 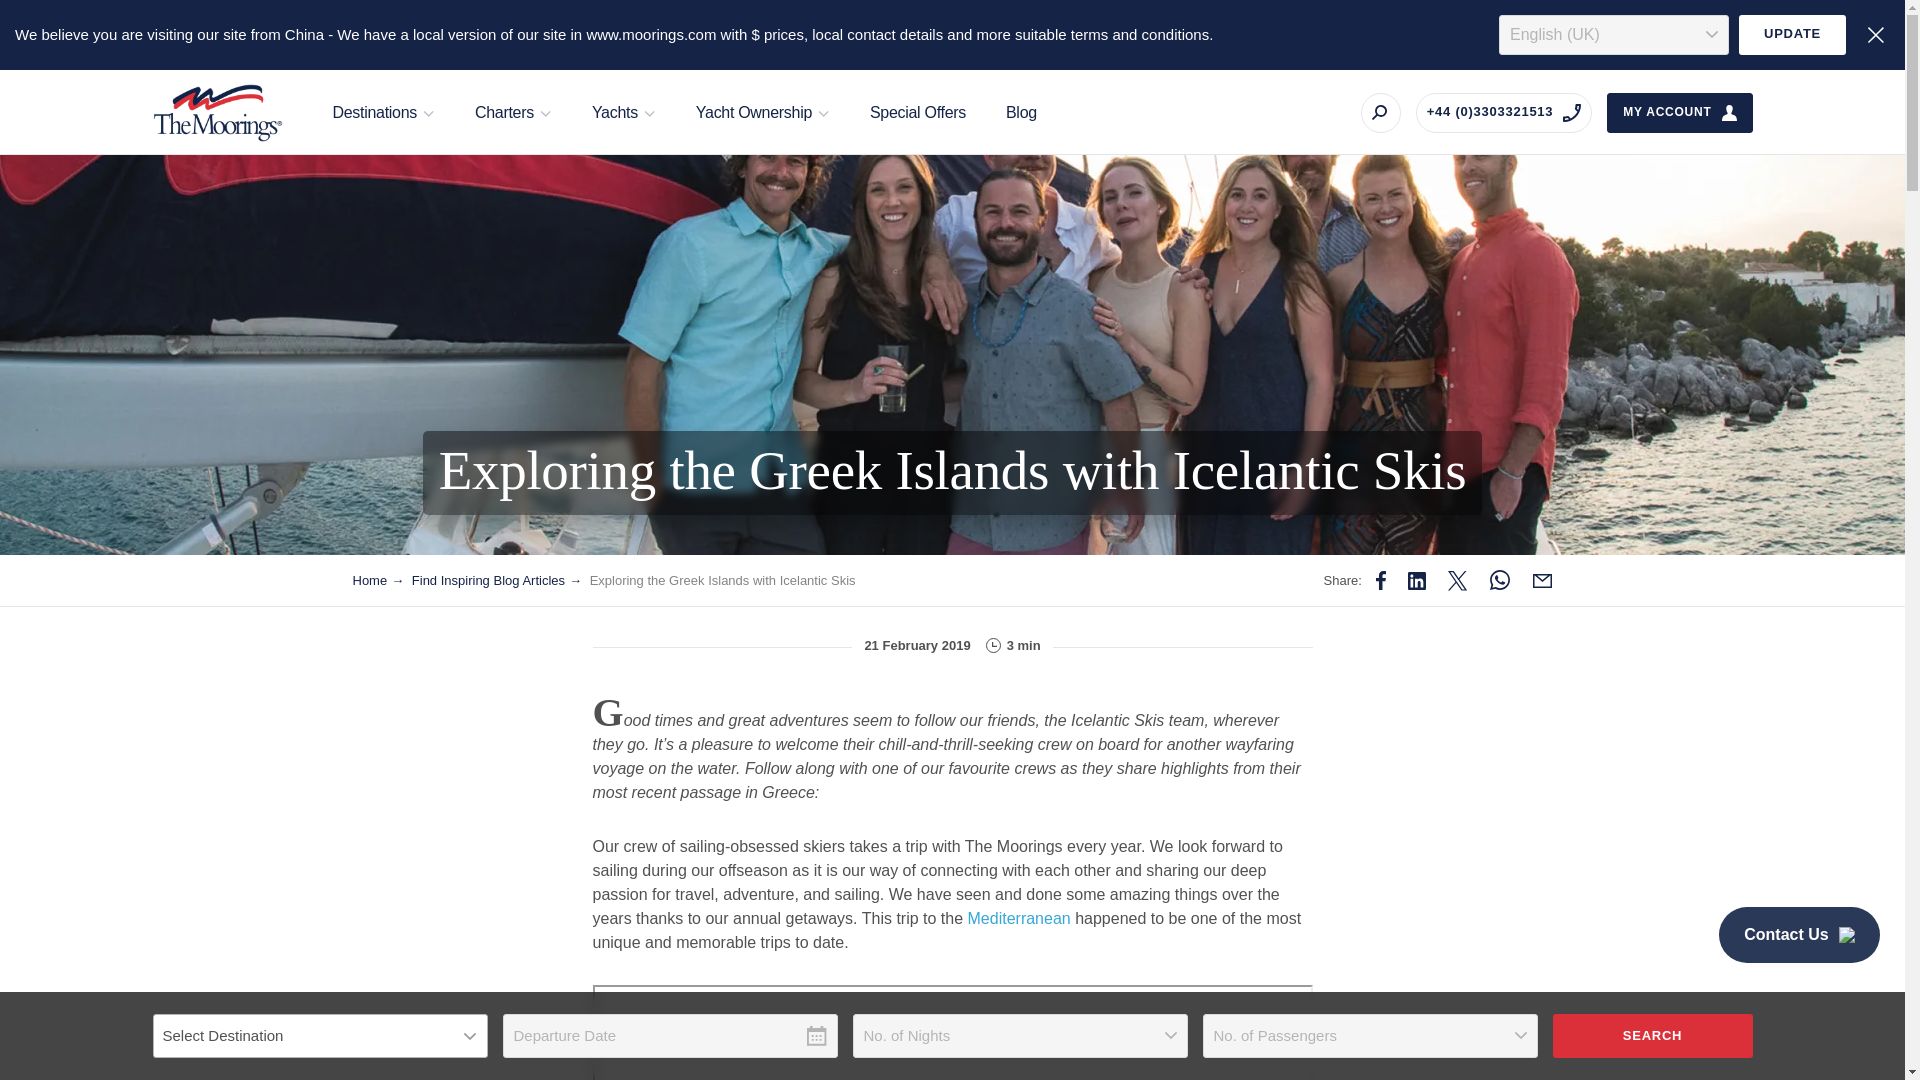 What do you see at coordinates (1499, 580) in the screenshot?
I see `Share on WhatsApp` at bounding box center [1499, 580].